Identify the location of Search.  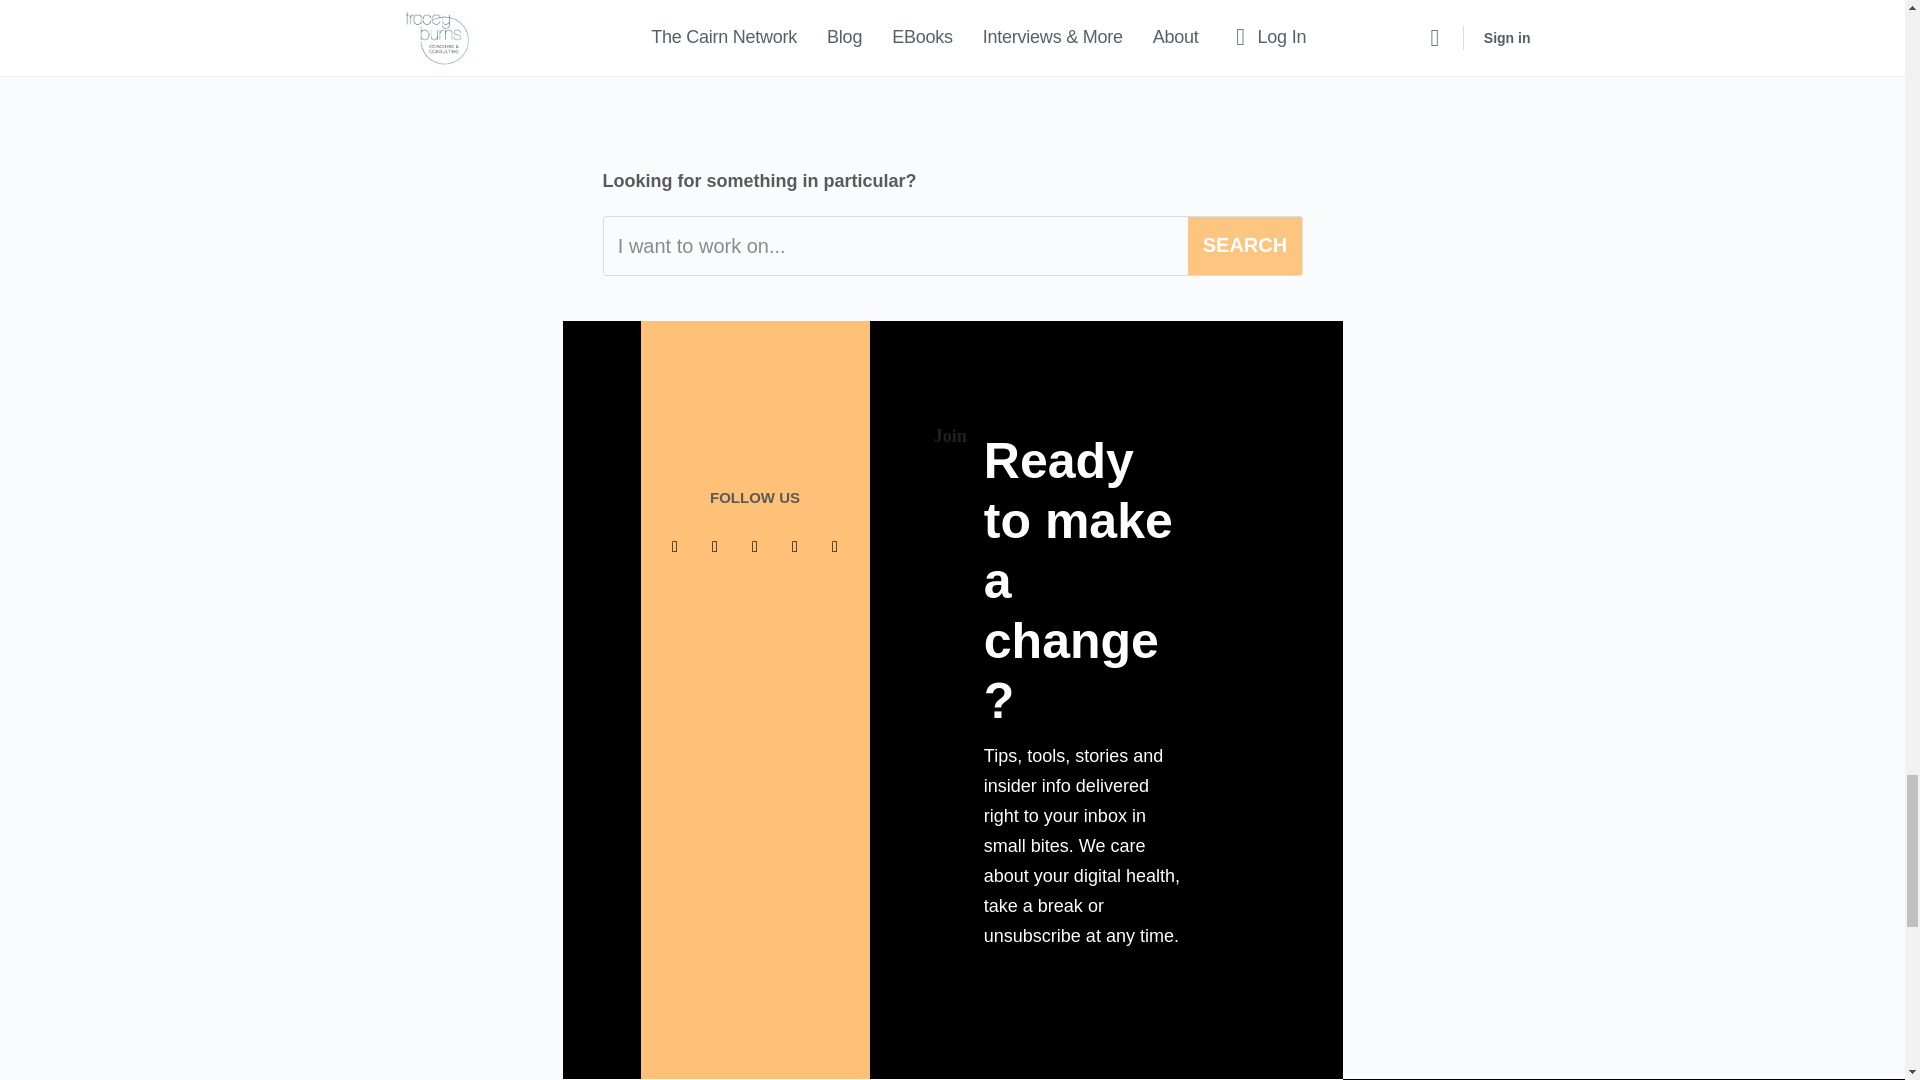
(1244, 246).